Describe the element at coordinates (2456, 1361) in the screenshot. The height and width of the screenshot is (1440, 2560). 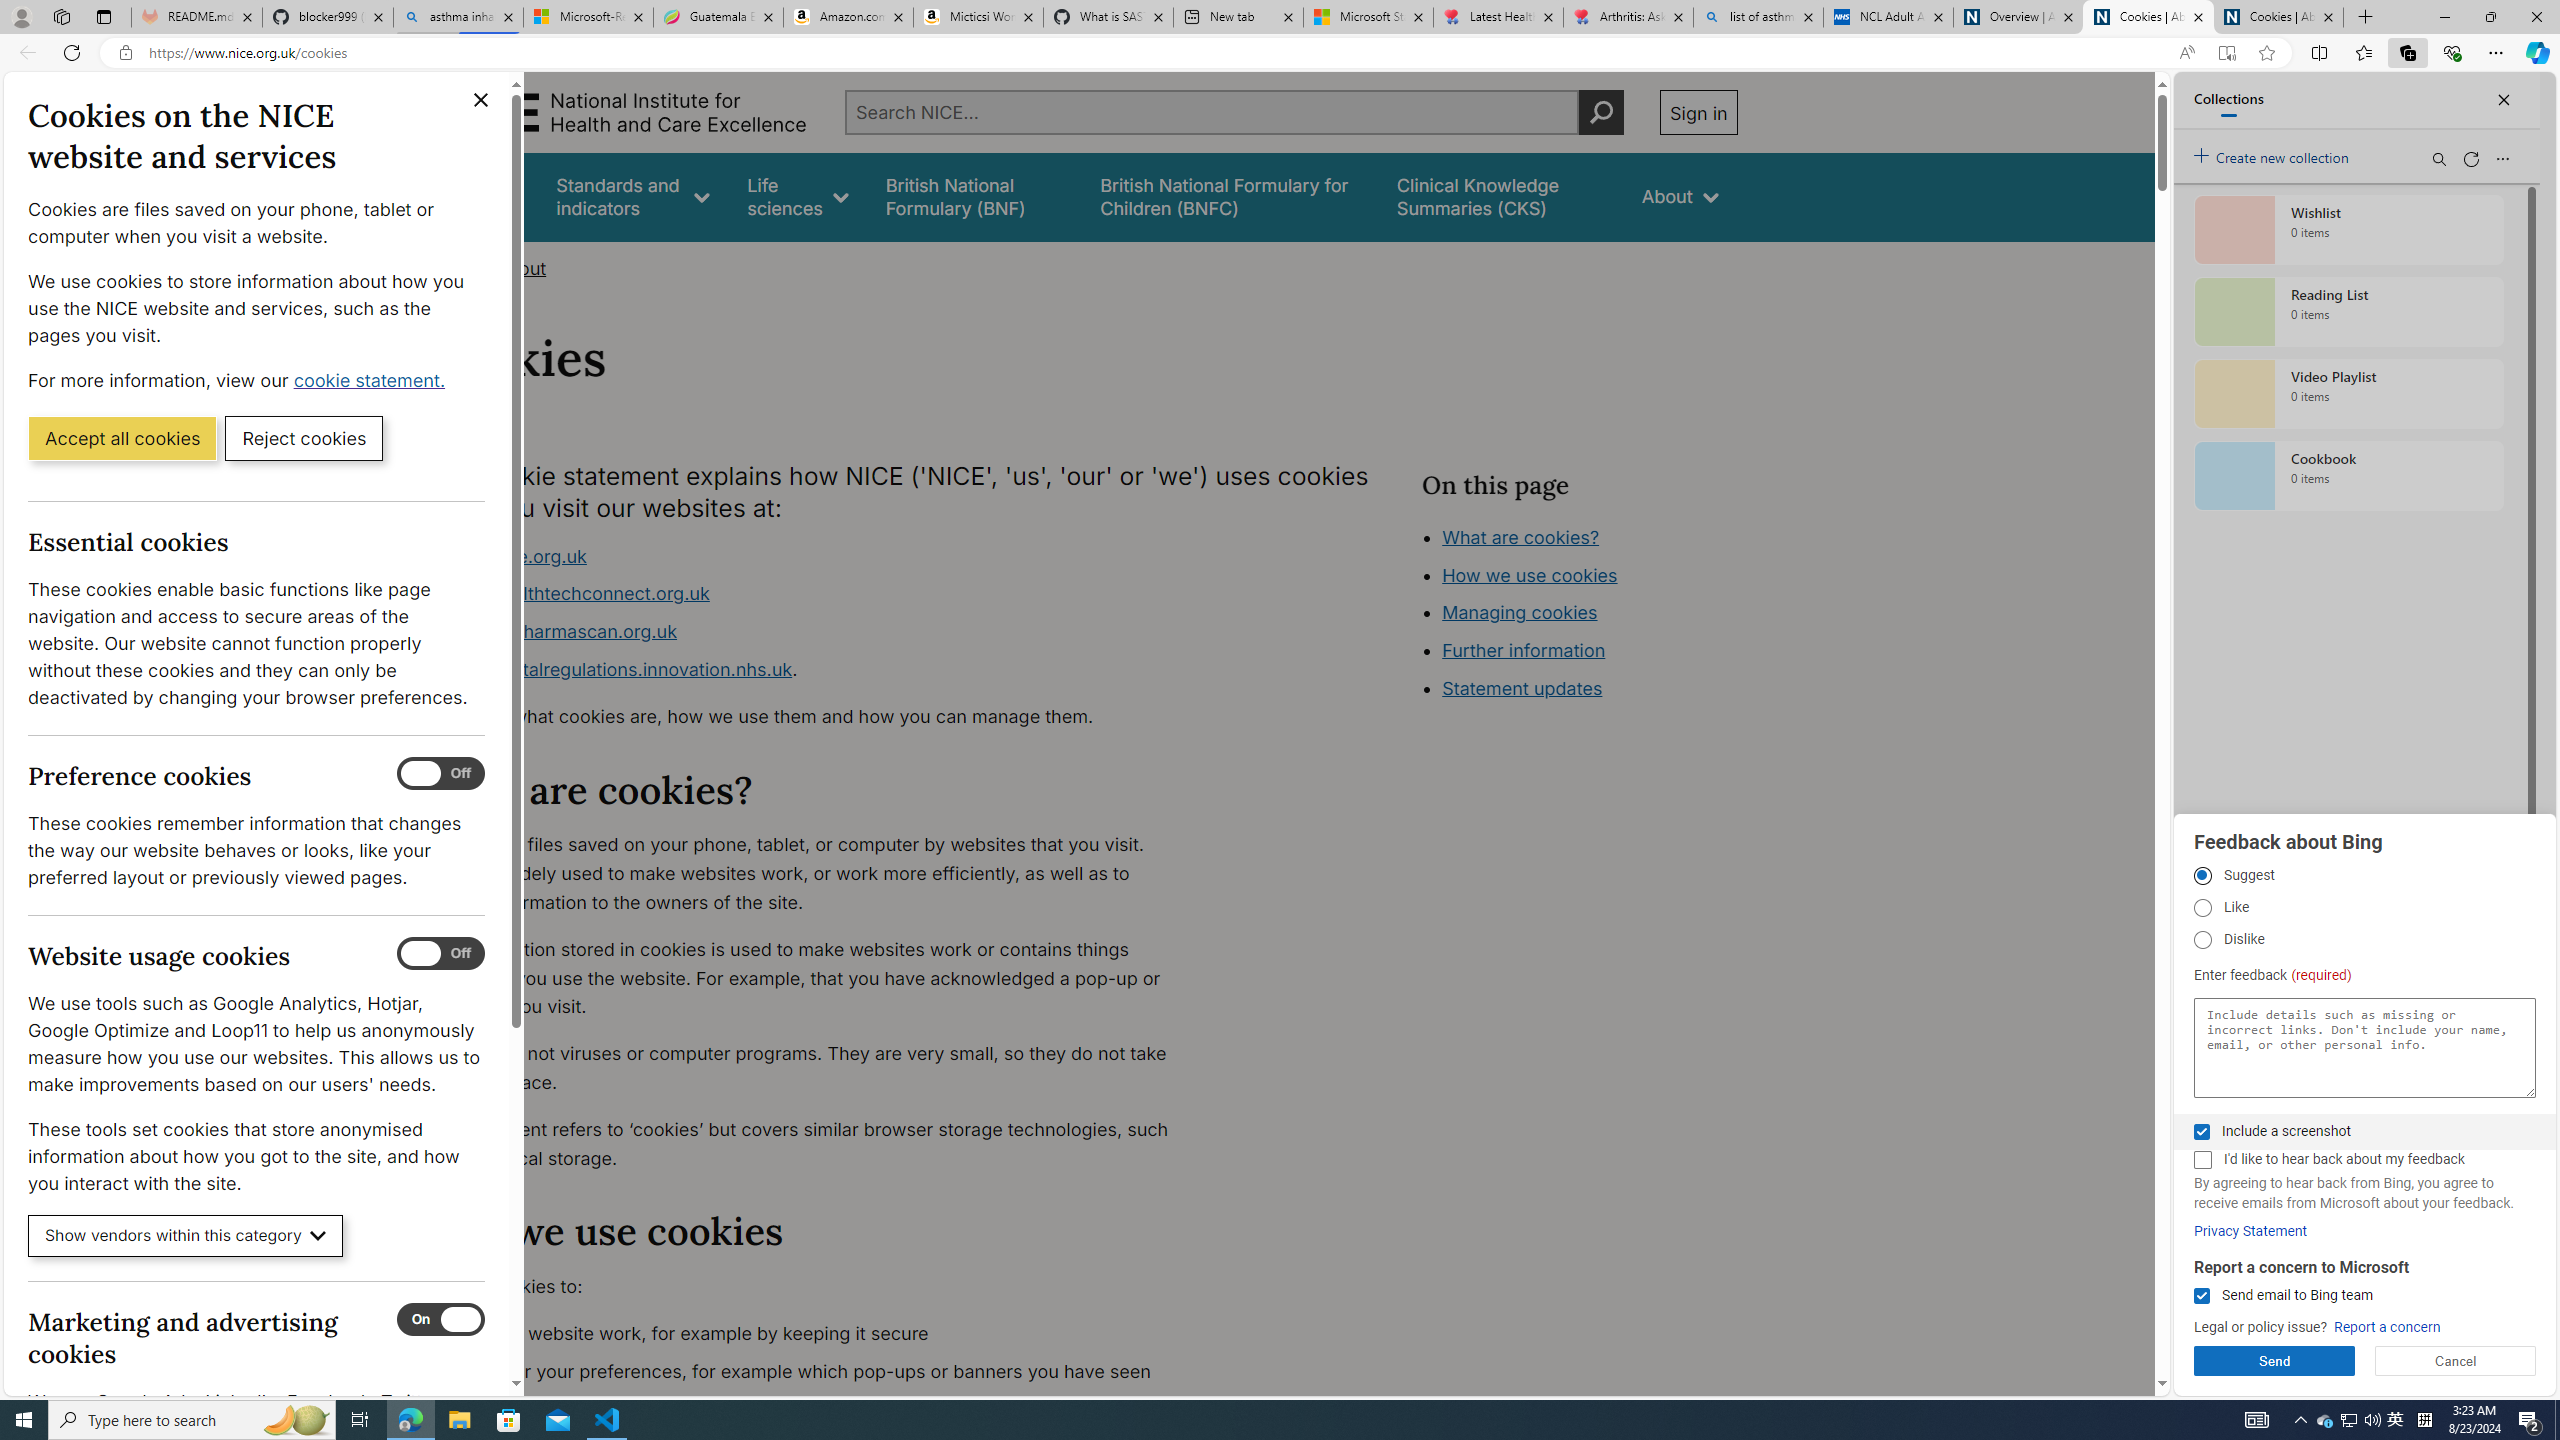
I see `Cancel` at that location.